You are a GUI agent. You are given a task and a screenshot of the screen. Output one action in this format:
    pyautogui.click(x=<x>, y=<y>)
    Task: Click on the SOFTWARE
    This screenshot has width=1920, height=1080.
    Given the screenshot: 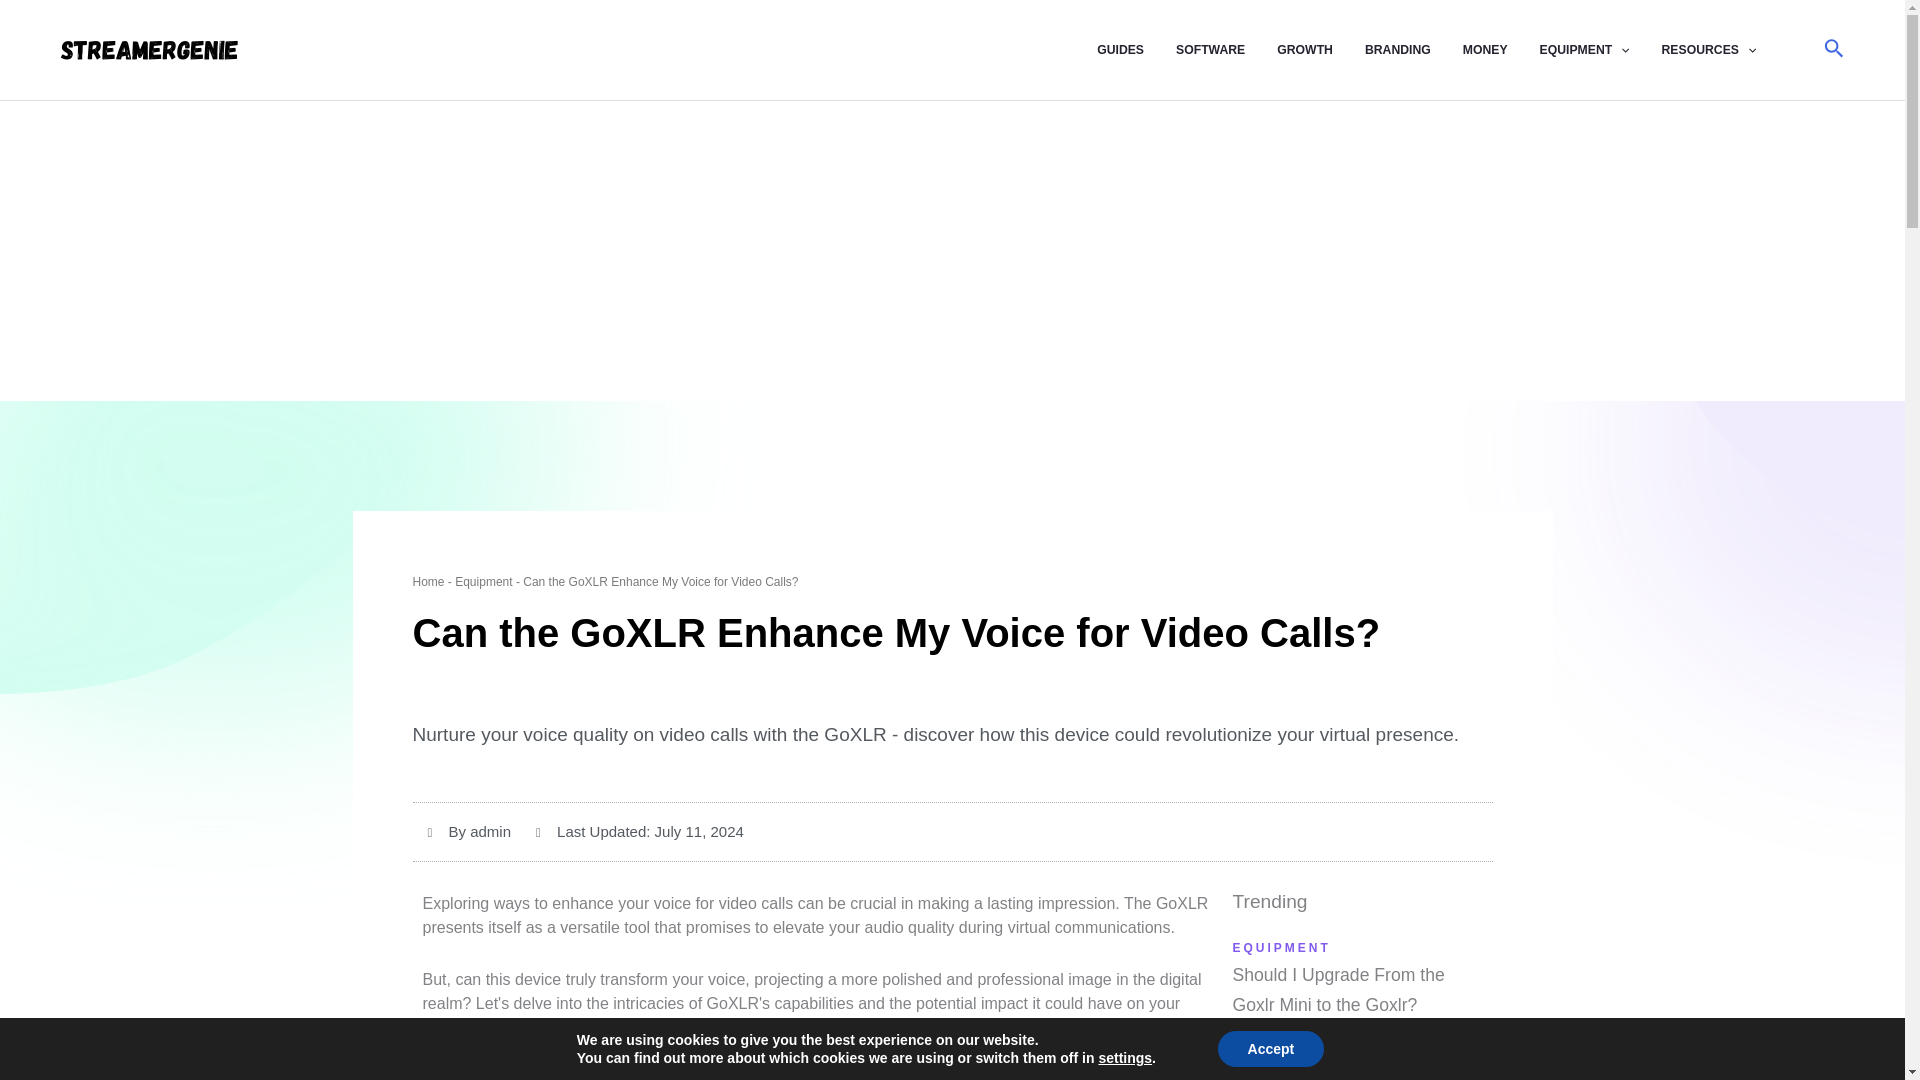 What is the action you would take?
    pyautogui.click(x=1226, y=50)
    